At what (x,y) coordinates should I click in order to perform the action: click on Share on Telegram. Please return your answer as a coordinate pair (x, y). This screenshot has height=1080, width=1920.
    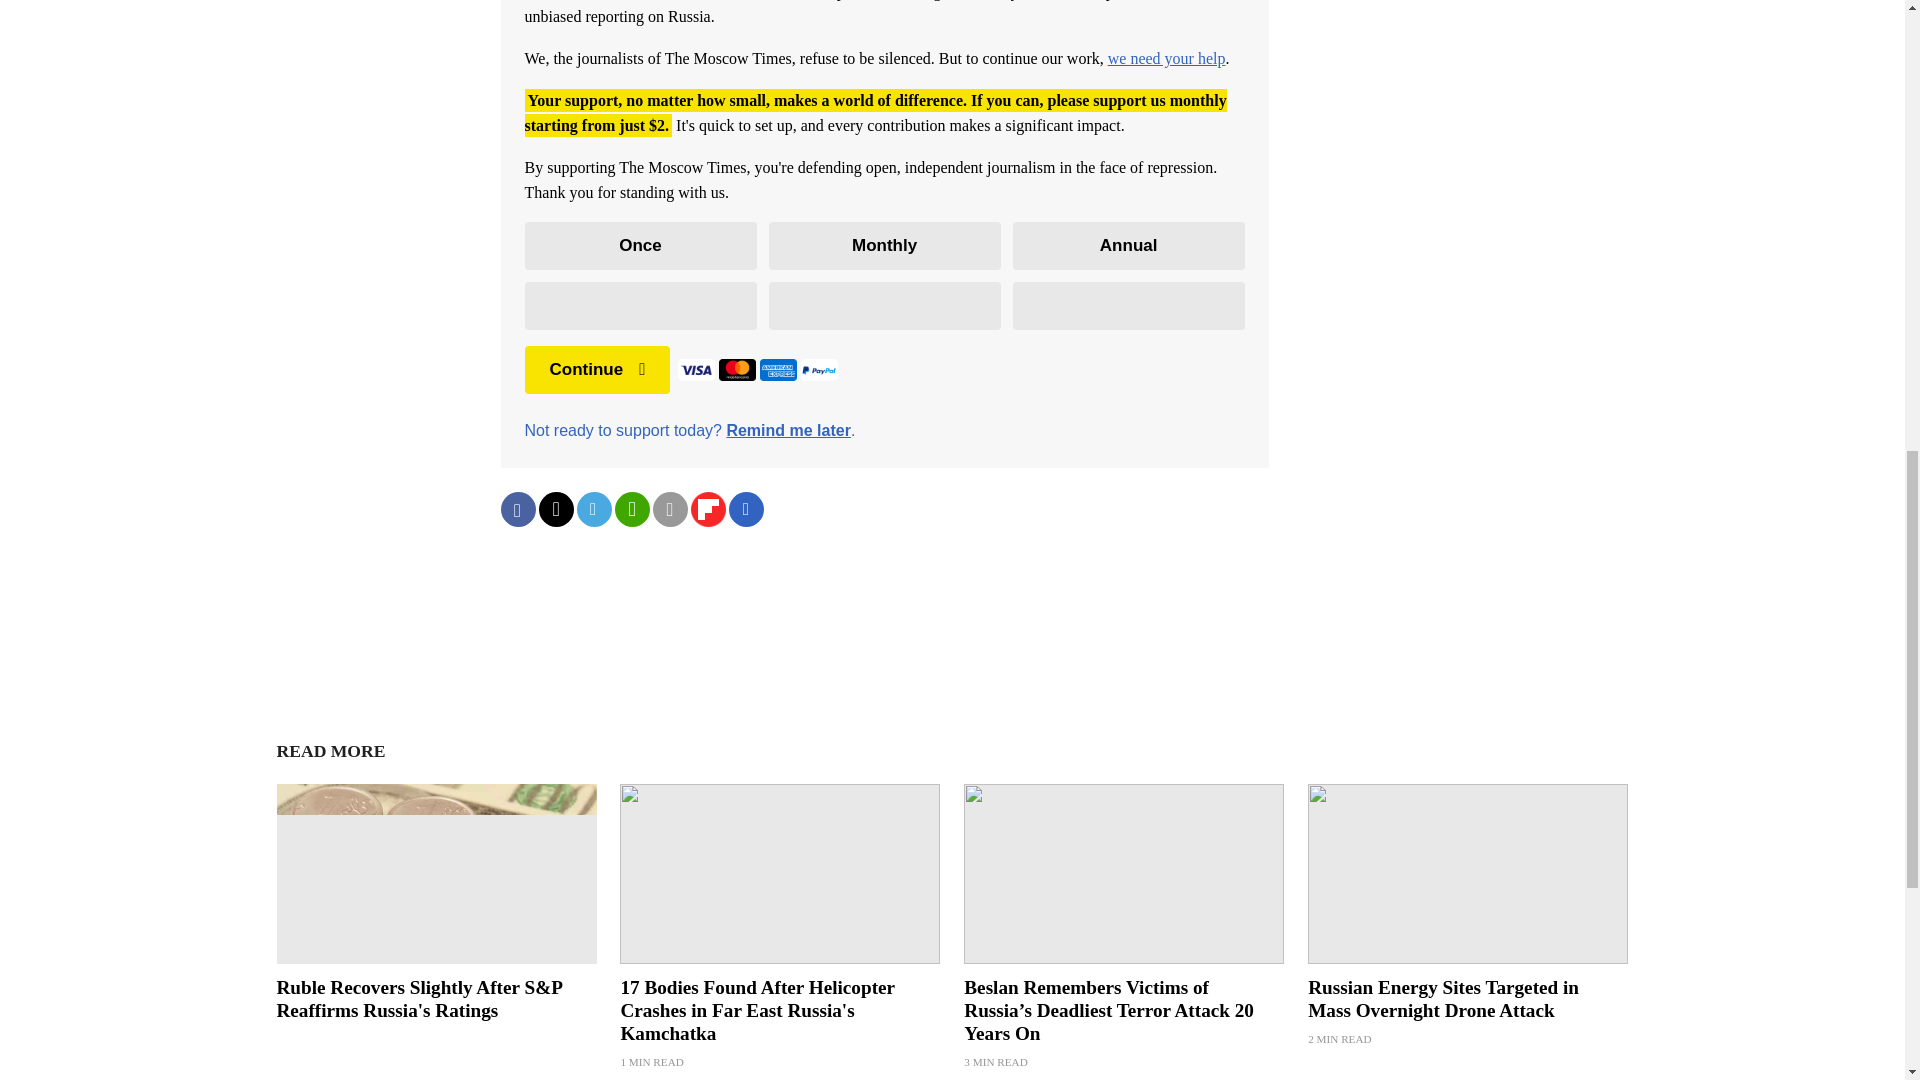
    Looking at the image, I should click on (593, 510).